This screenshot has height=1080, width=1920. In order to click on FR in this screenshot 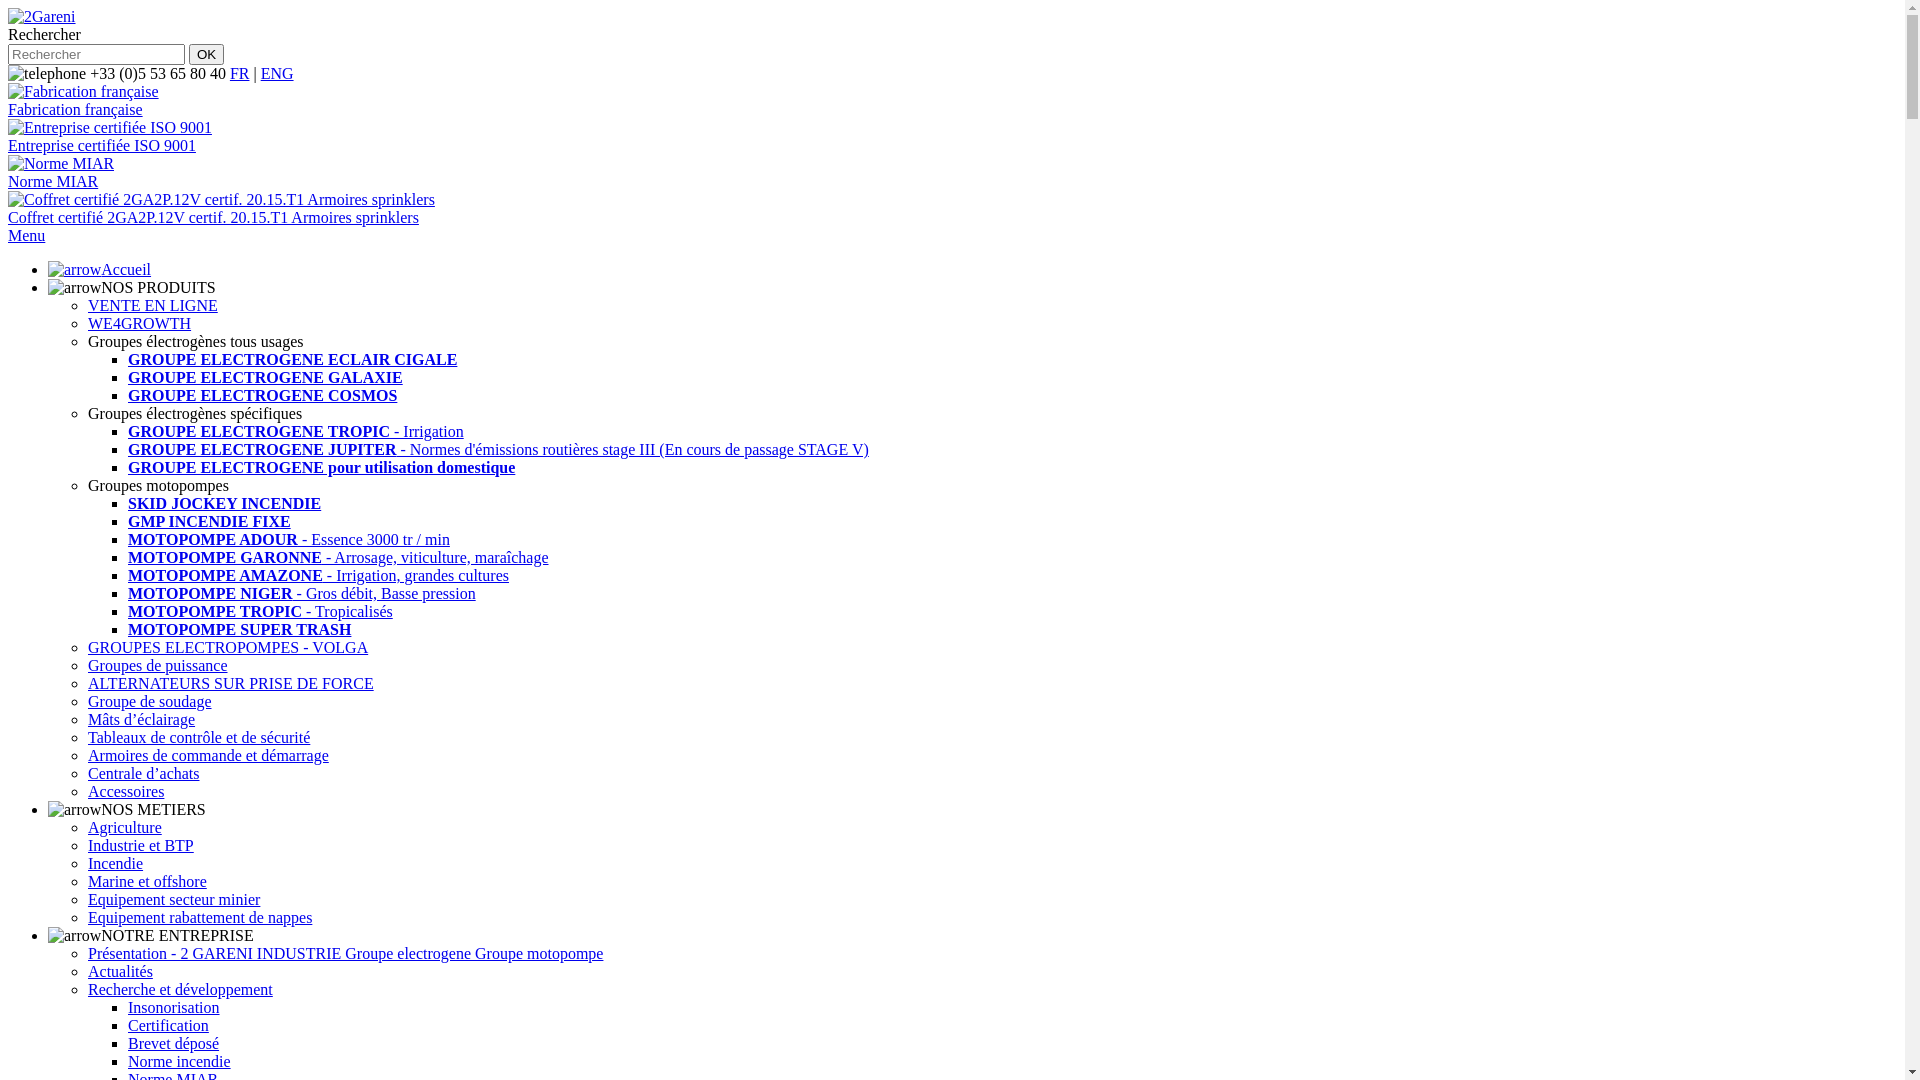, I will do `click(240, 74)`.